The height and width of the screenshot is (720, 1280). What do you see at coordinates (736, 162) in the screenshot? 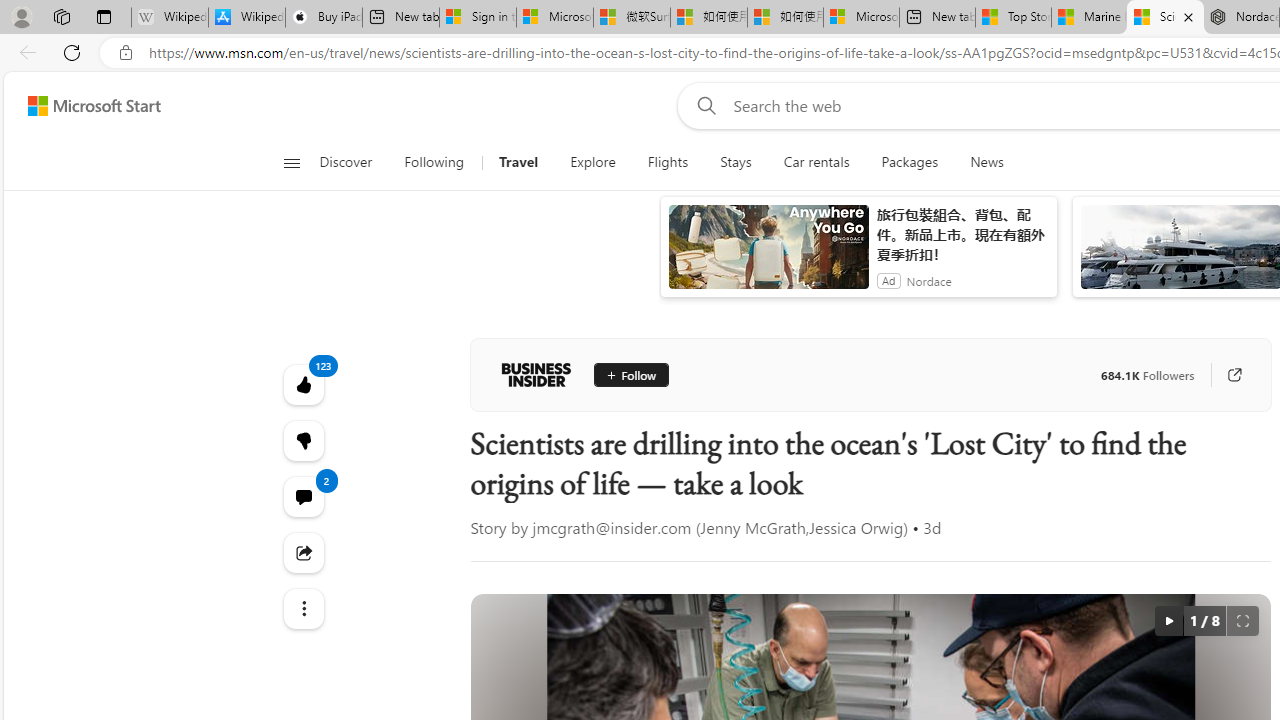
I see `Stays` at bounding box center [736, 162].